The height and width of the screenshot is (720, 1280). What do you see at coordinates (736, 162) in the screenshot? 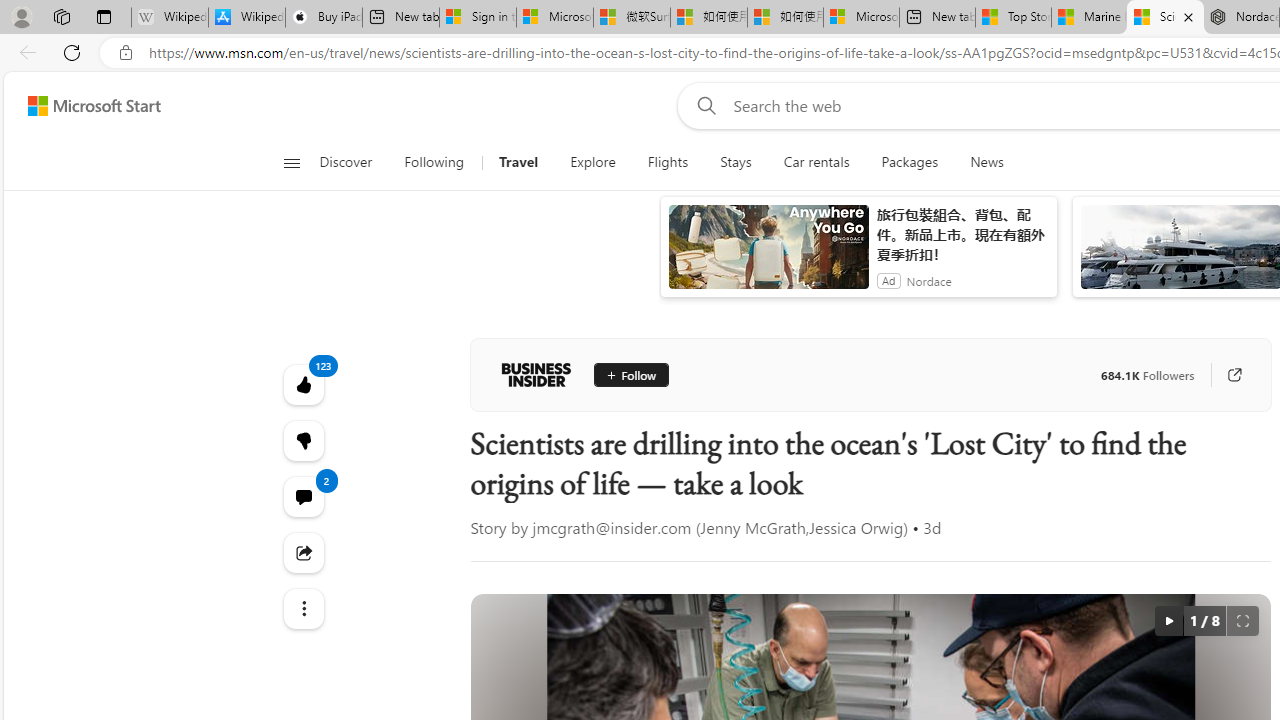
I see `Stays` at bounding box center [736, 162].